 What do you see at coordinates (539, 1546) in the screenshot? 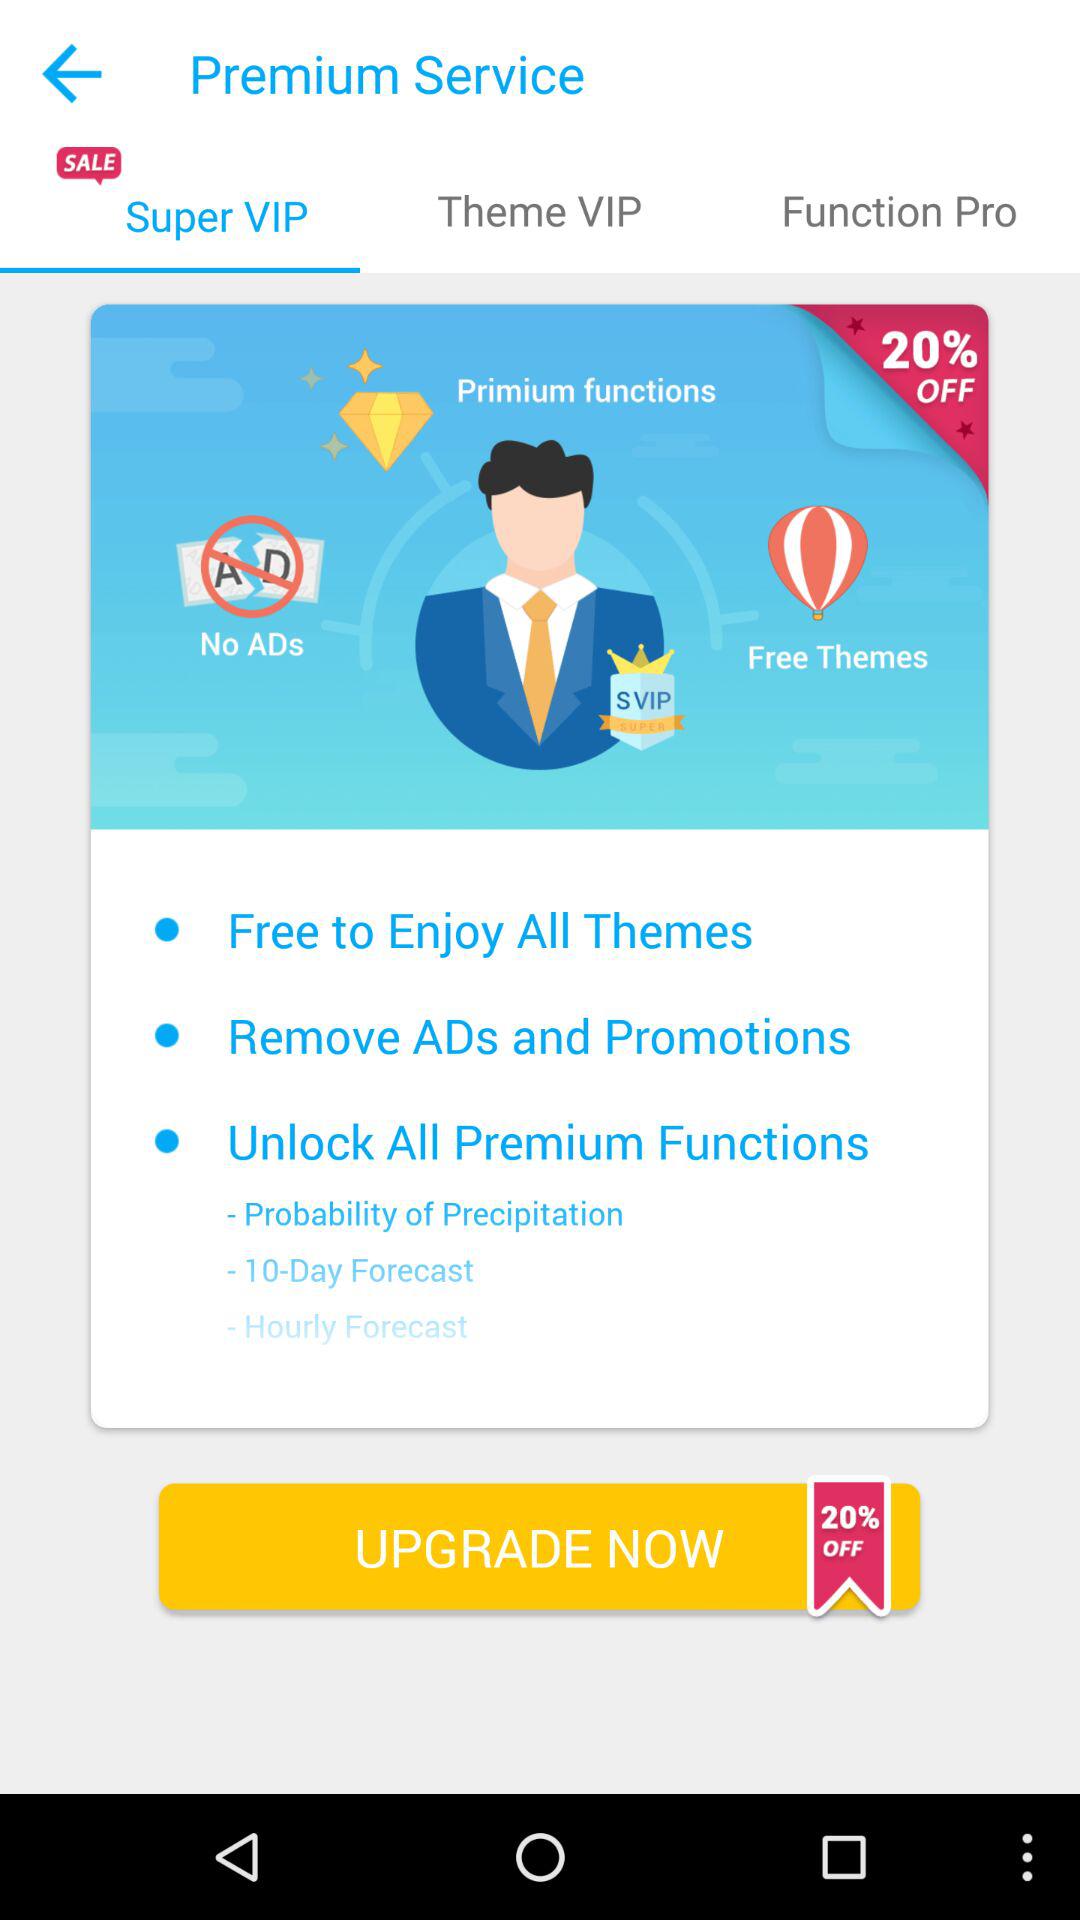
I see `flip to the upgrade now` at bounding box center [539, 1546].